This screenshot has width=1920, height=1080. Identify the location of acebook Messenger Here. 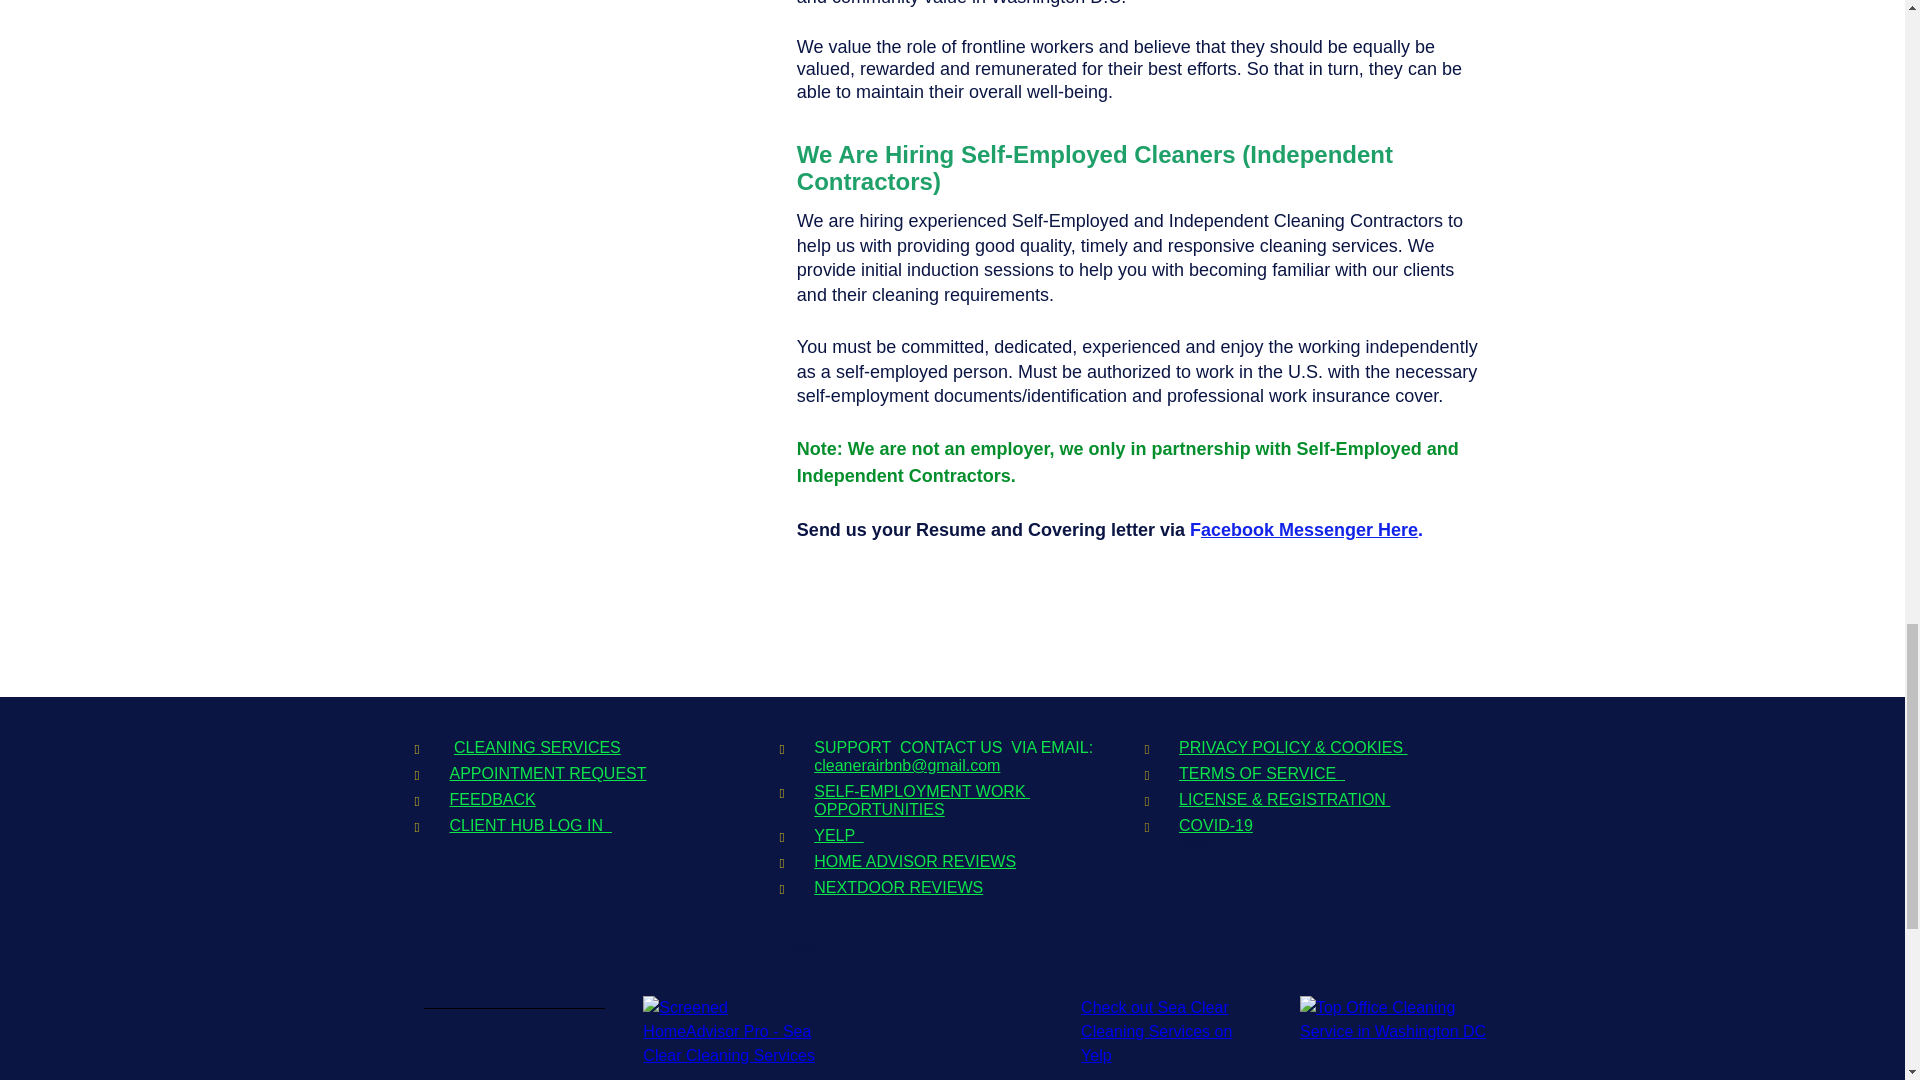
(1310, 530).